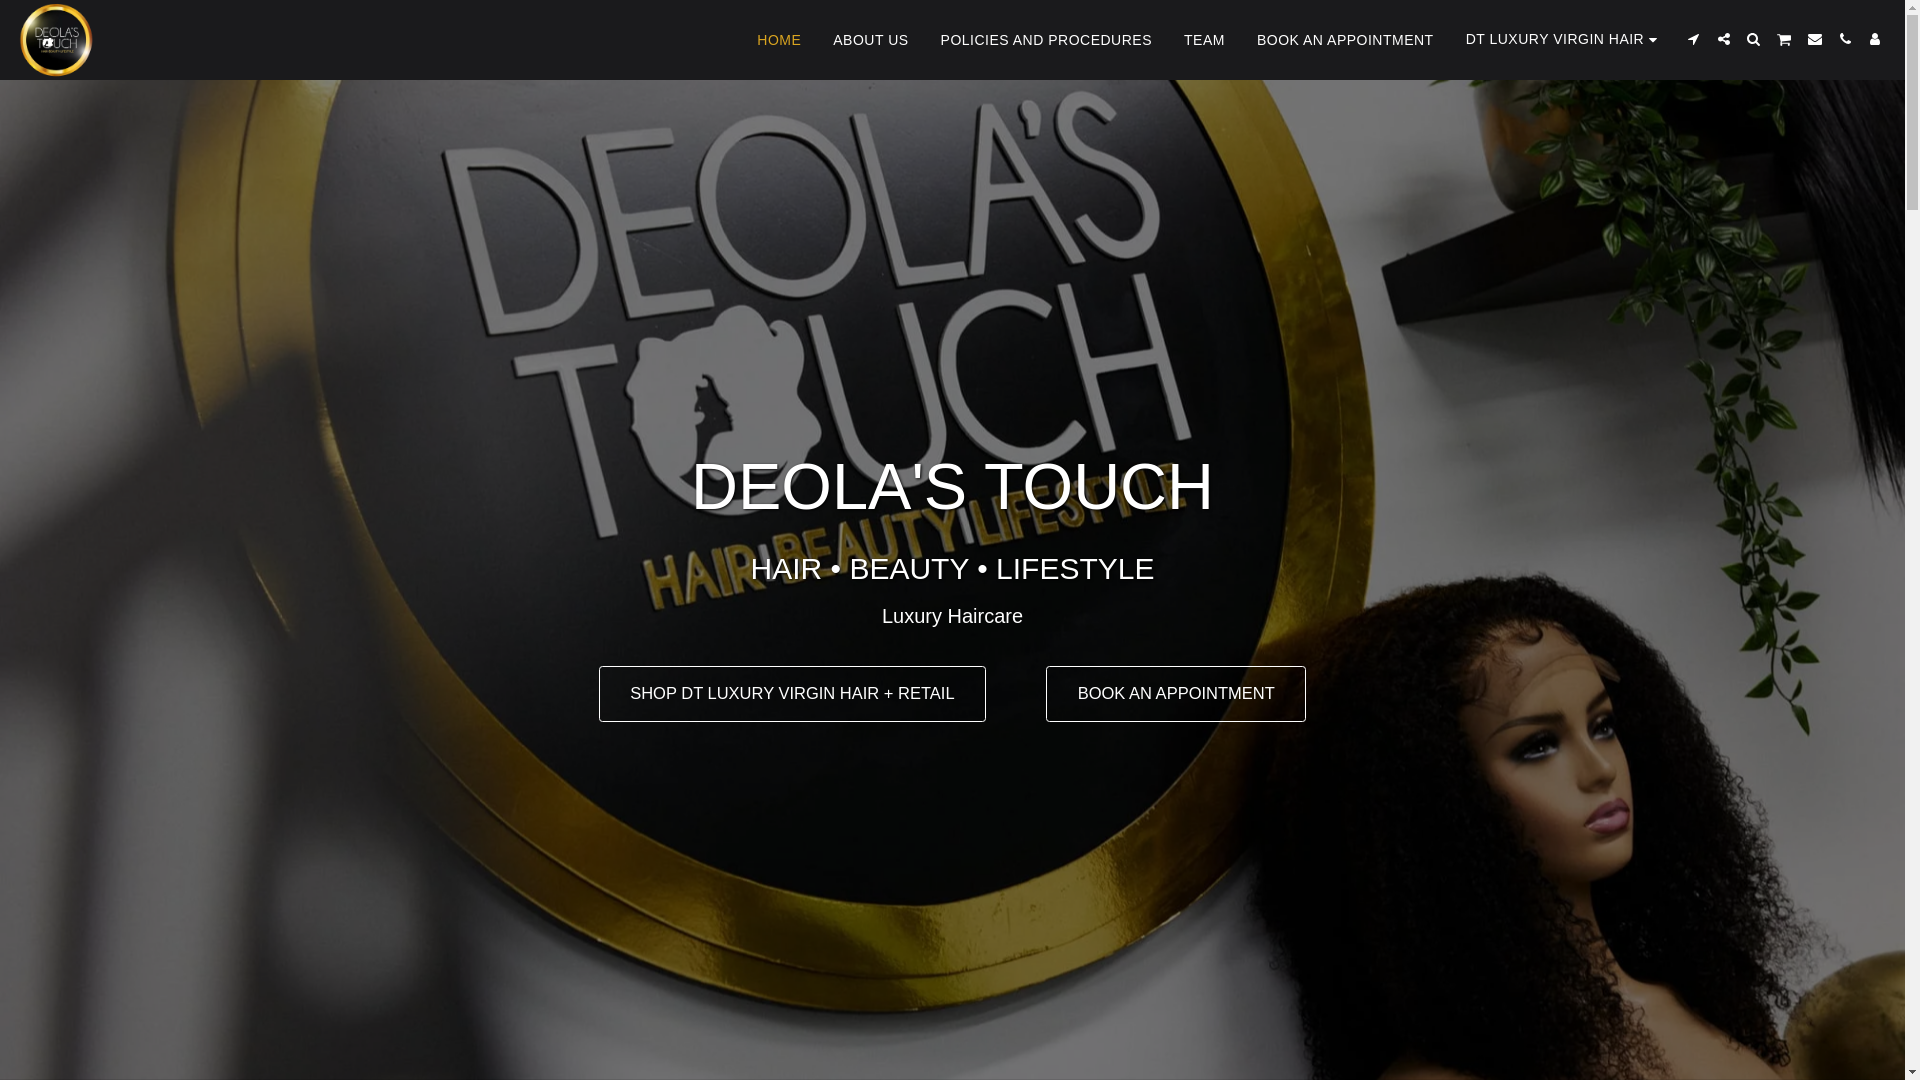 This screenshot has width=1920, height=1080. Describe the element at coordinates (870, 40) in the screenshot. I see `ABOUT US` at that location.